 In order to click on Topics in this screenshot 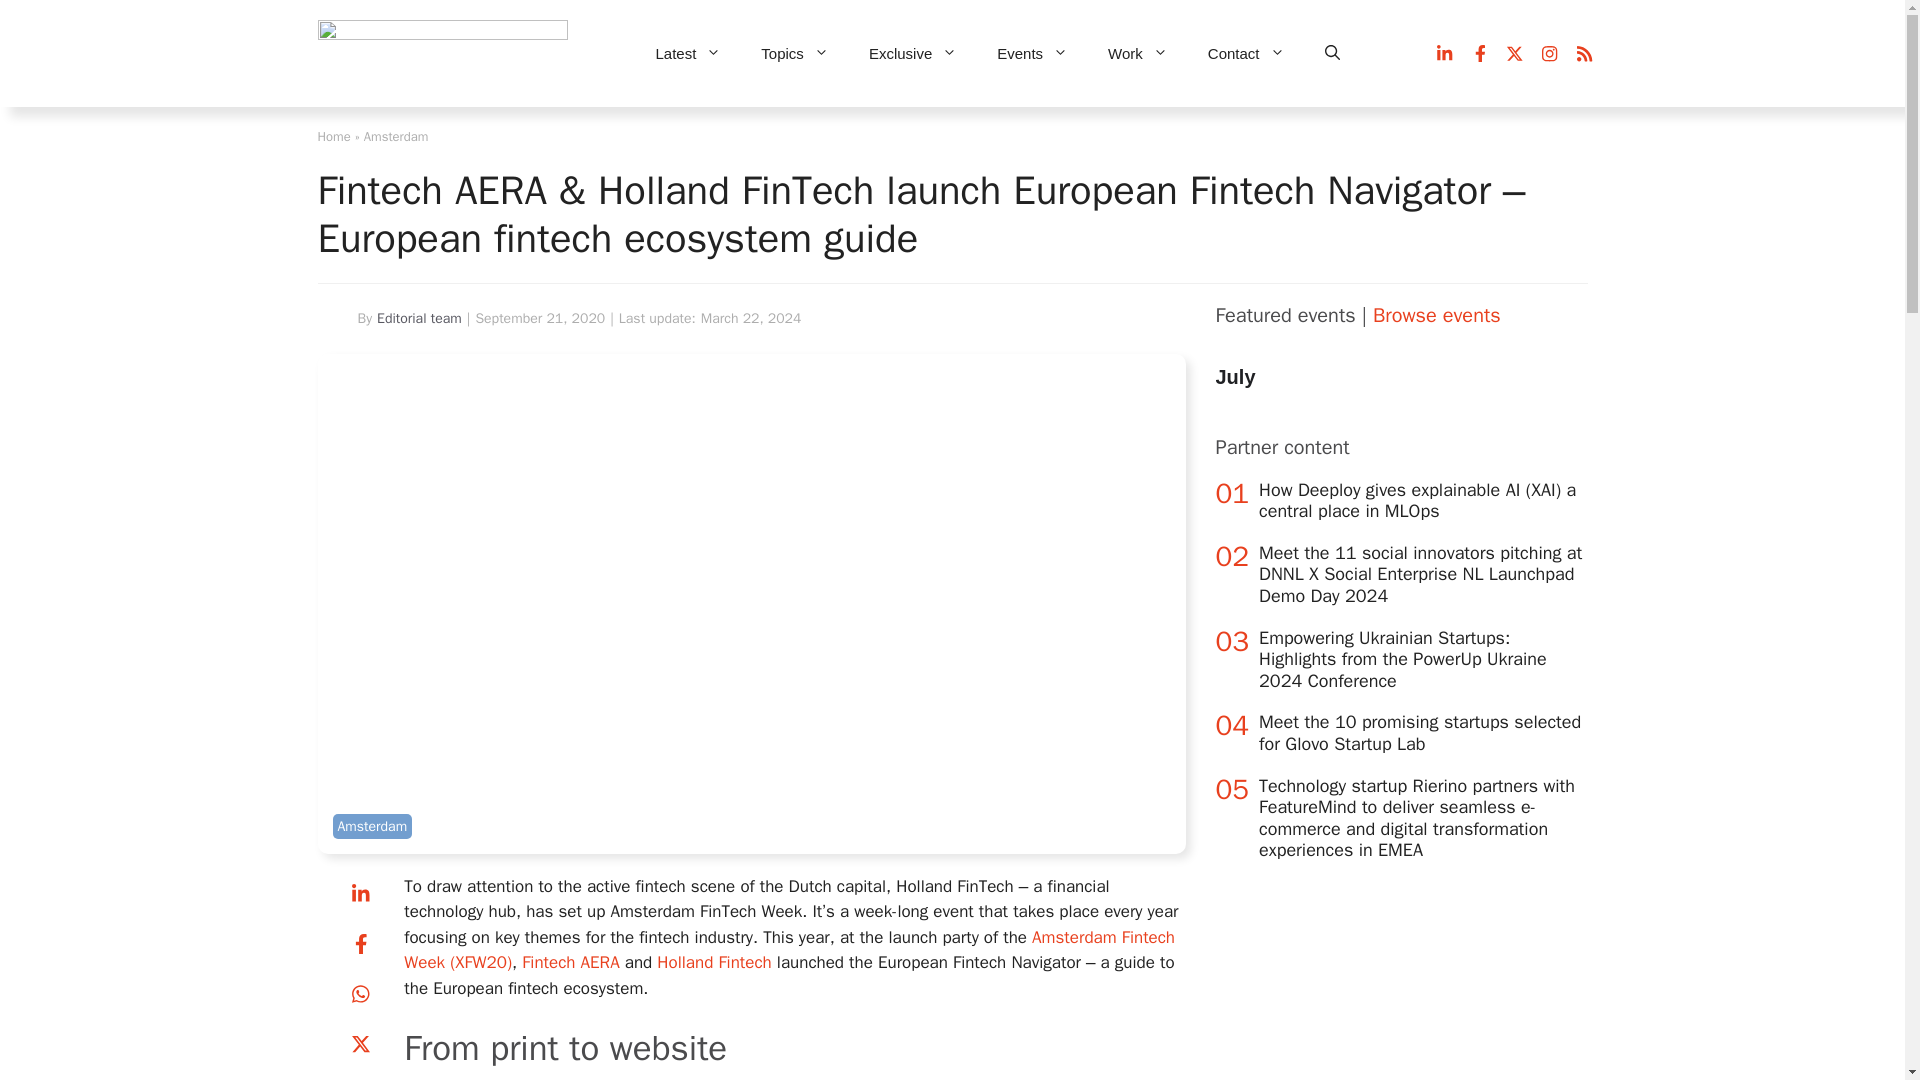, I will do `click(794, 54)`.